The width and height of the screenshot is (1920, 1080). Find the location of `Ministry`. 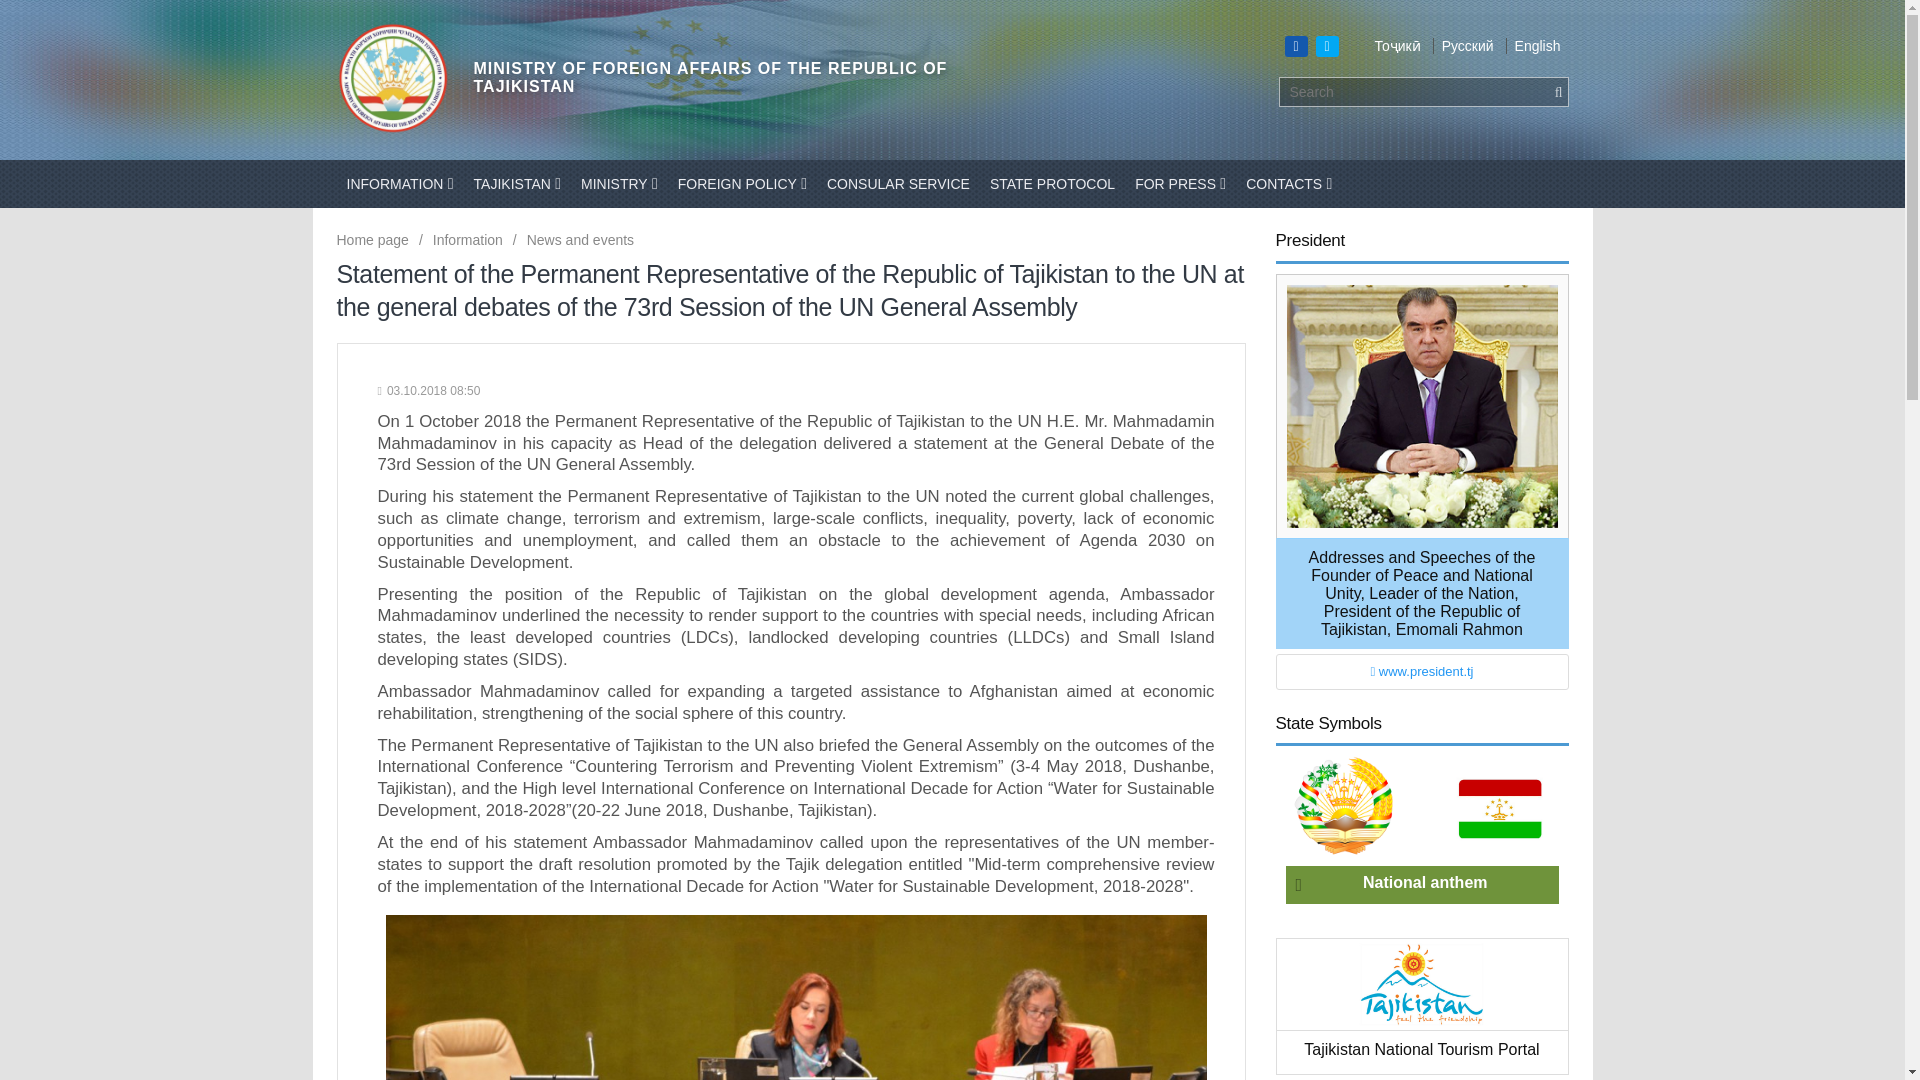

Ministry is located at coordinates (619, 184).